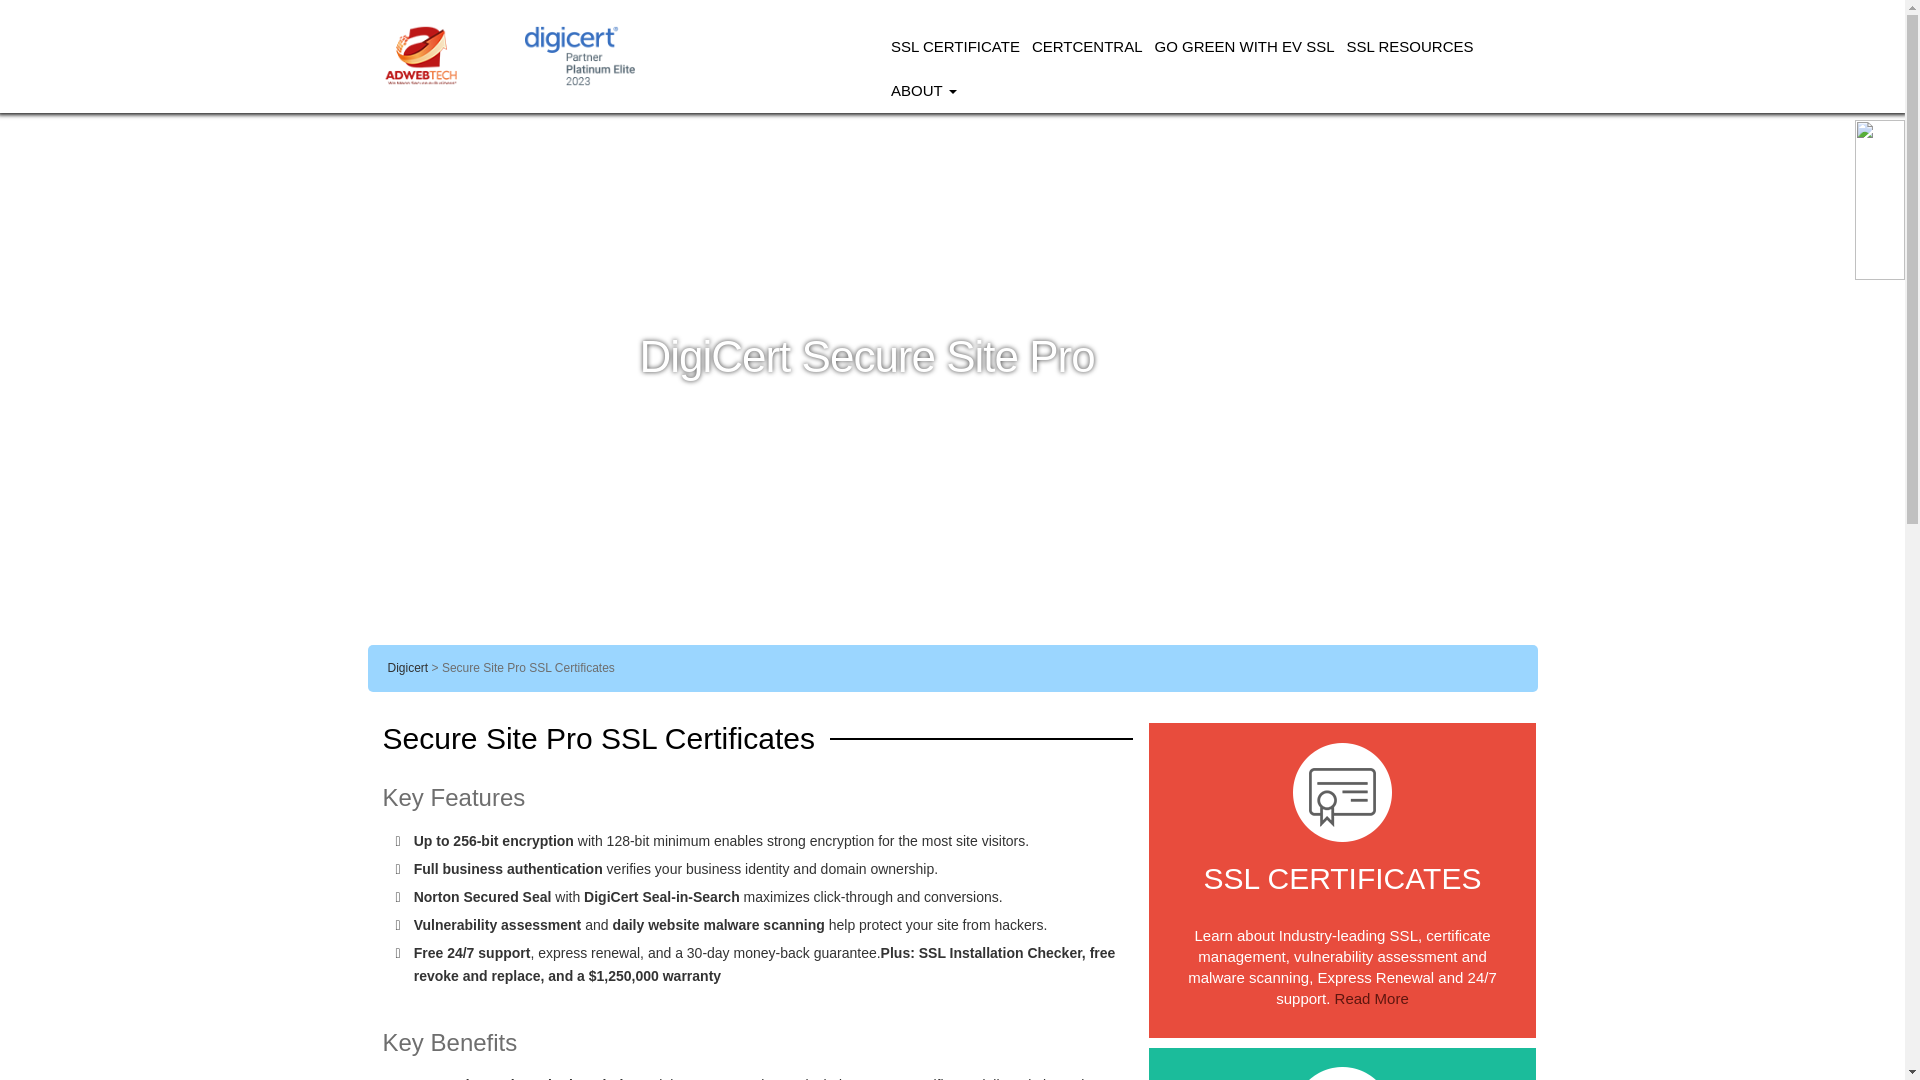 Image resolution: width=1920 pixels, height=1080 pixels. I want to click on SSL RESOURCES, so click(1410, 46).